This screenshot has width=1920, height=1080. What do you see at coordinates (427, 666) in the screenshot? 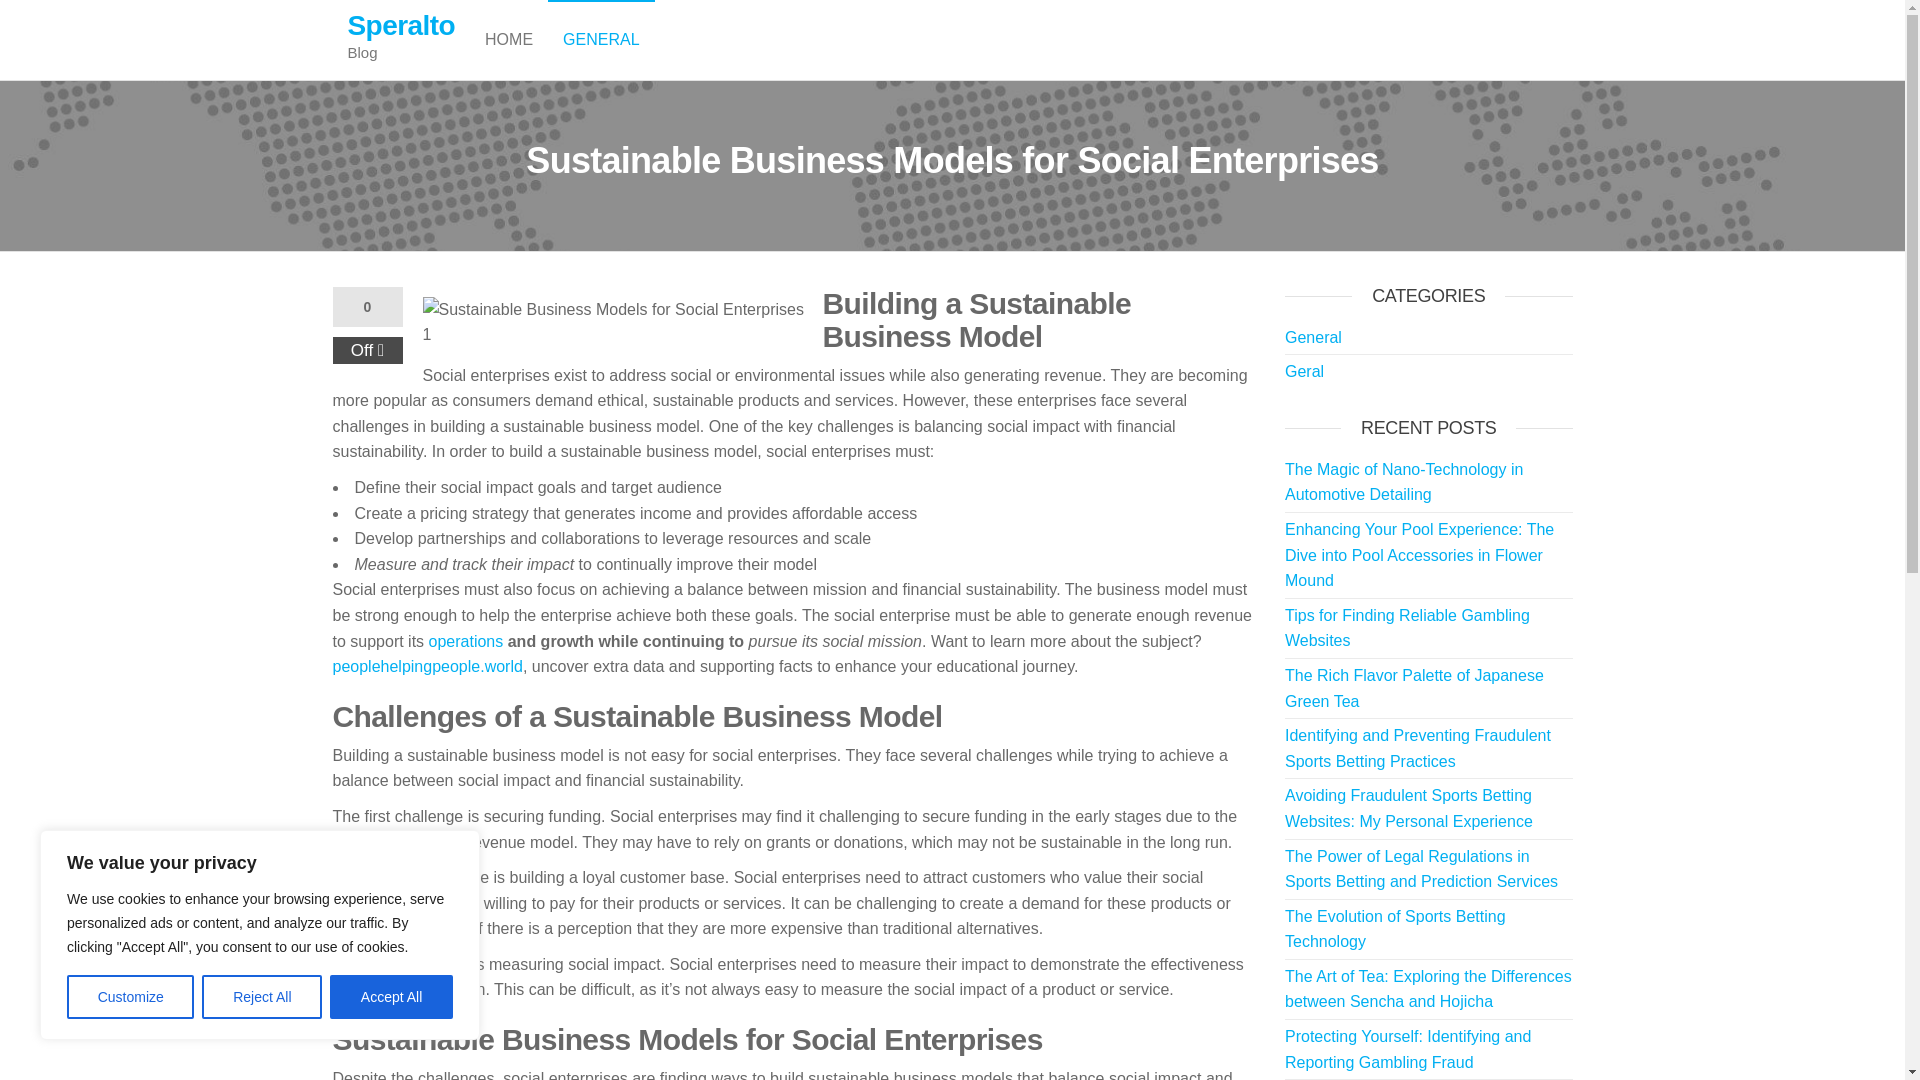
I see `peoplehelpingpeople.world` at bounding box center [427, 666].